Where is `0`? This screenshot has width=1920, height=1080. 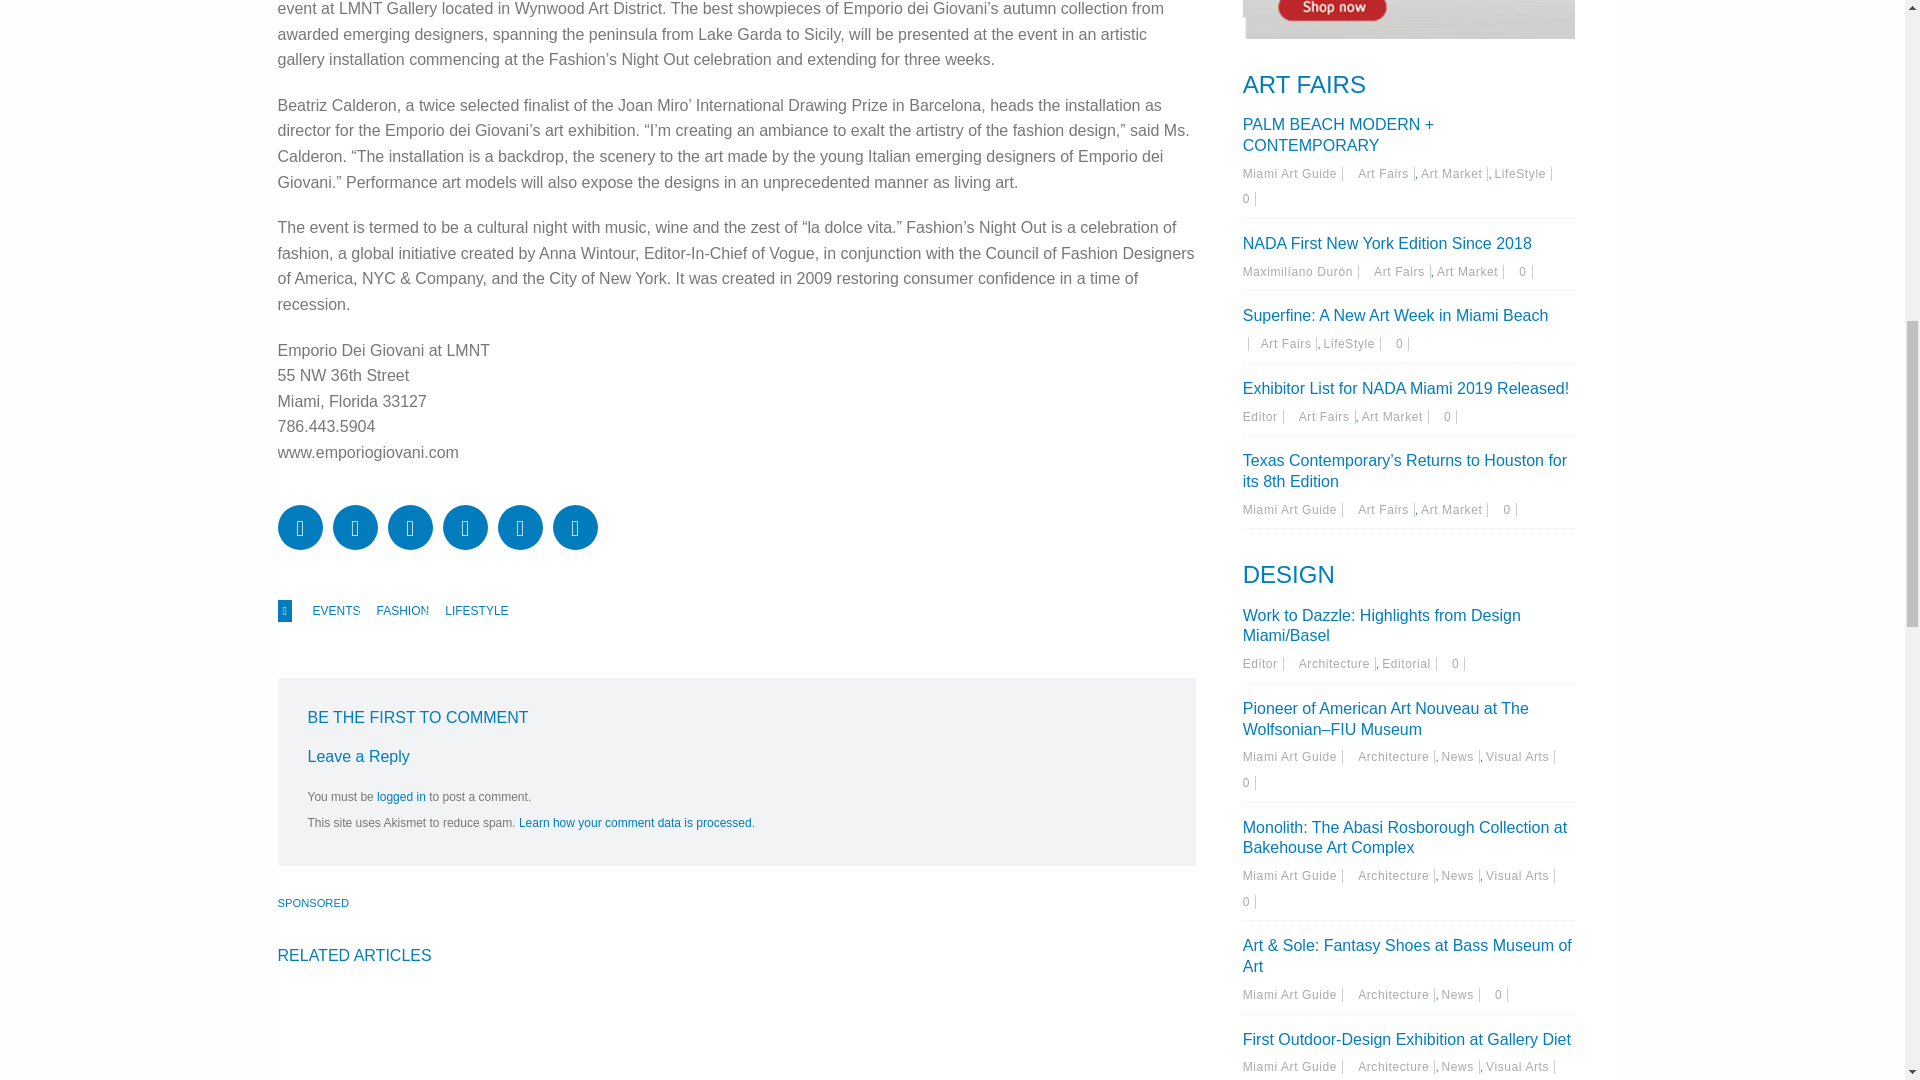 0 is located at coordinates (1525, 271).